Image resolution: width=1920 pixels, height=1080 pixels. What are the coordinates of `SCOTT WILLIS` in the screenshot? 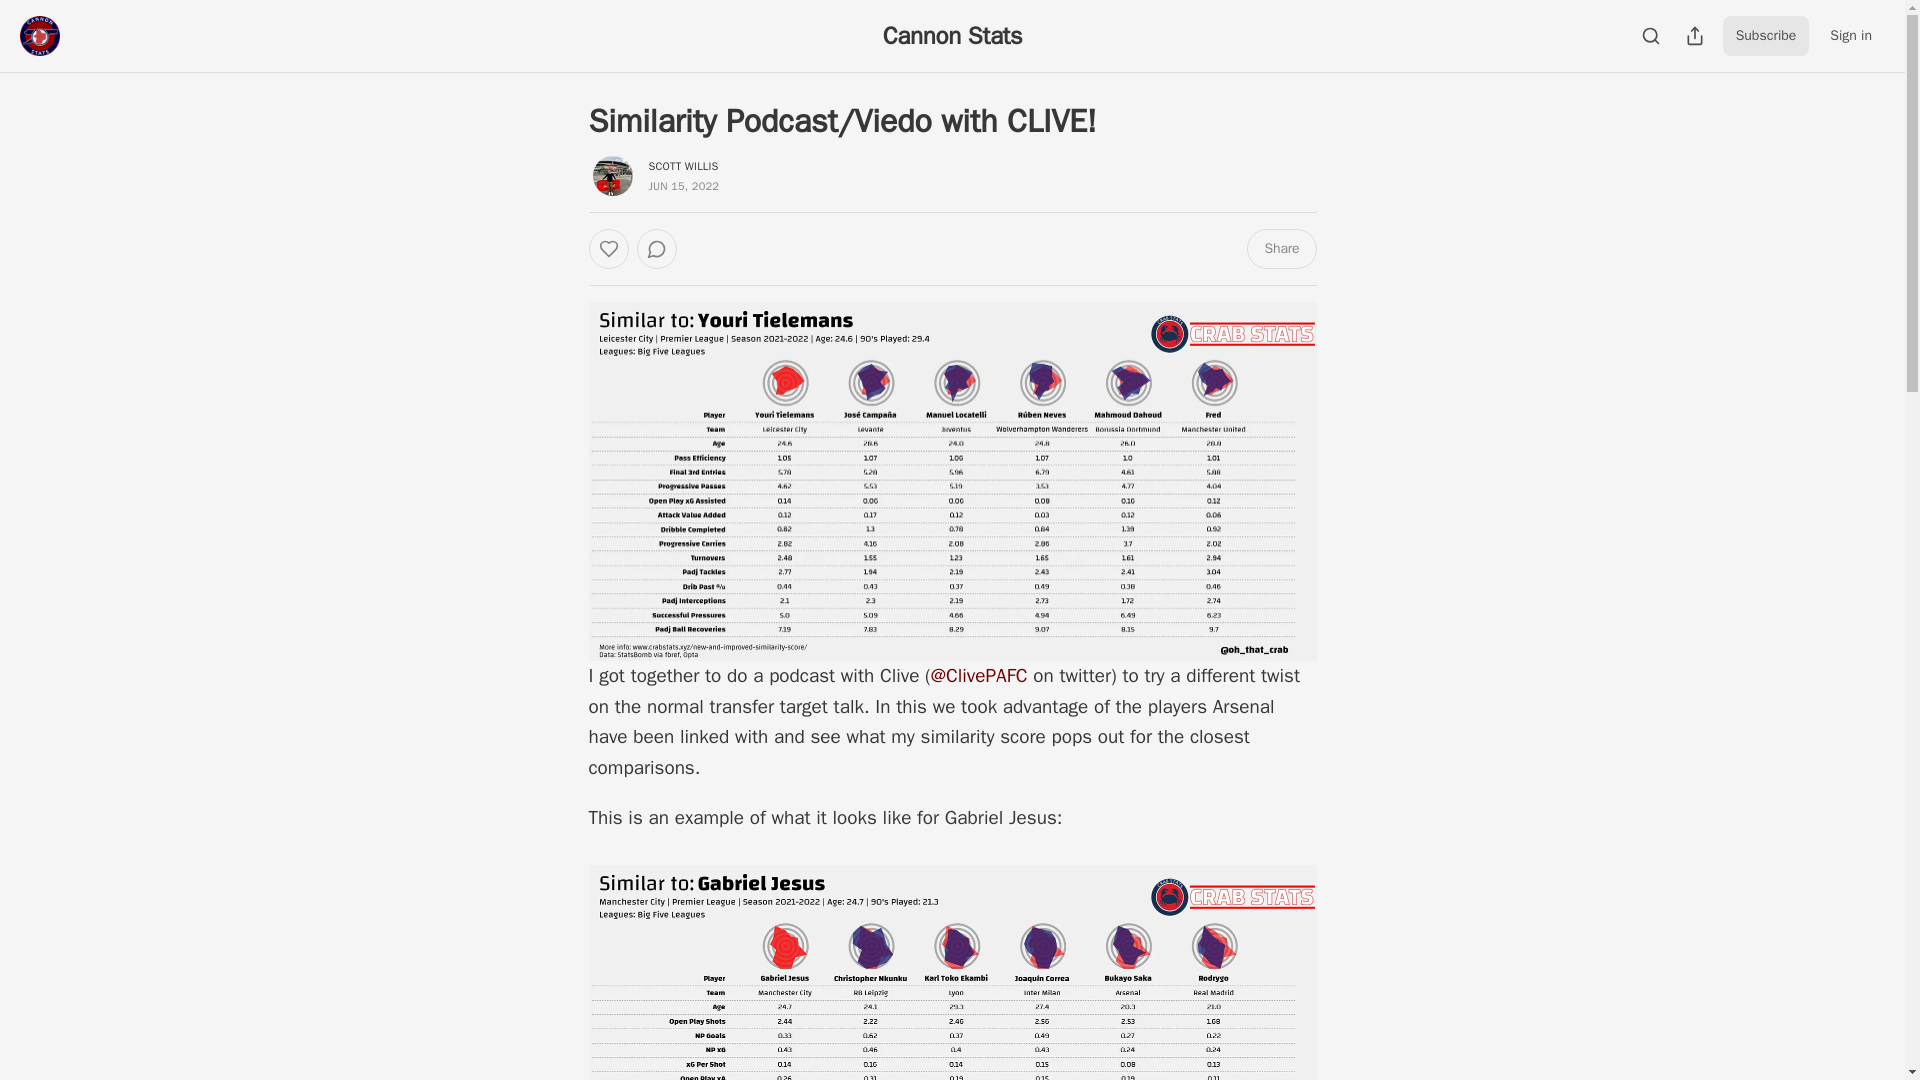 It's located at (683, 165).